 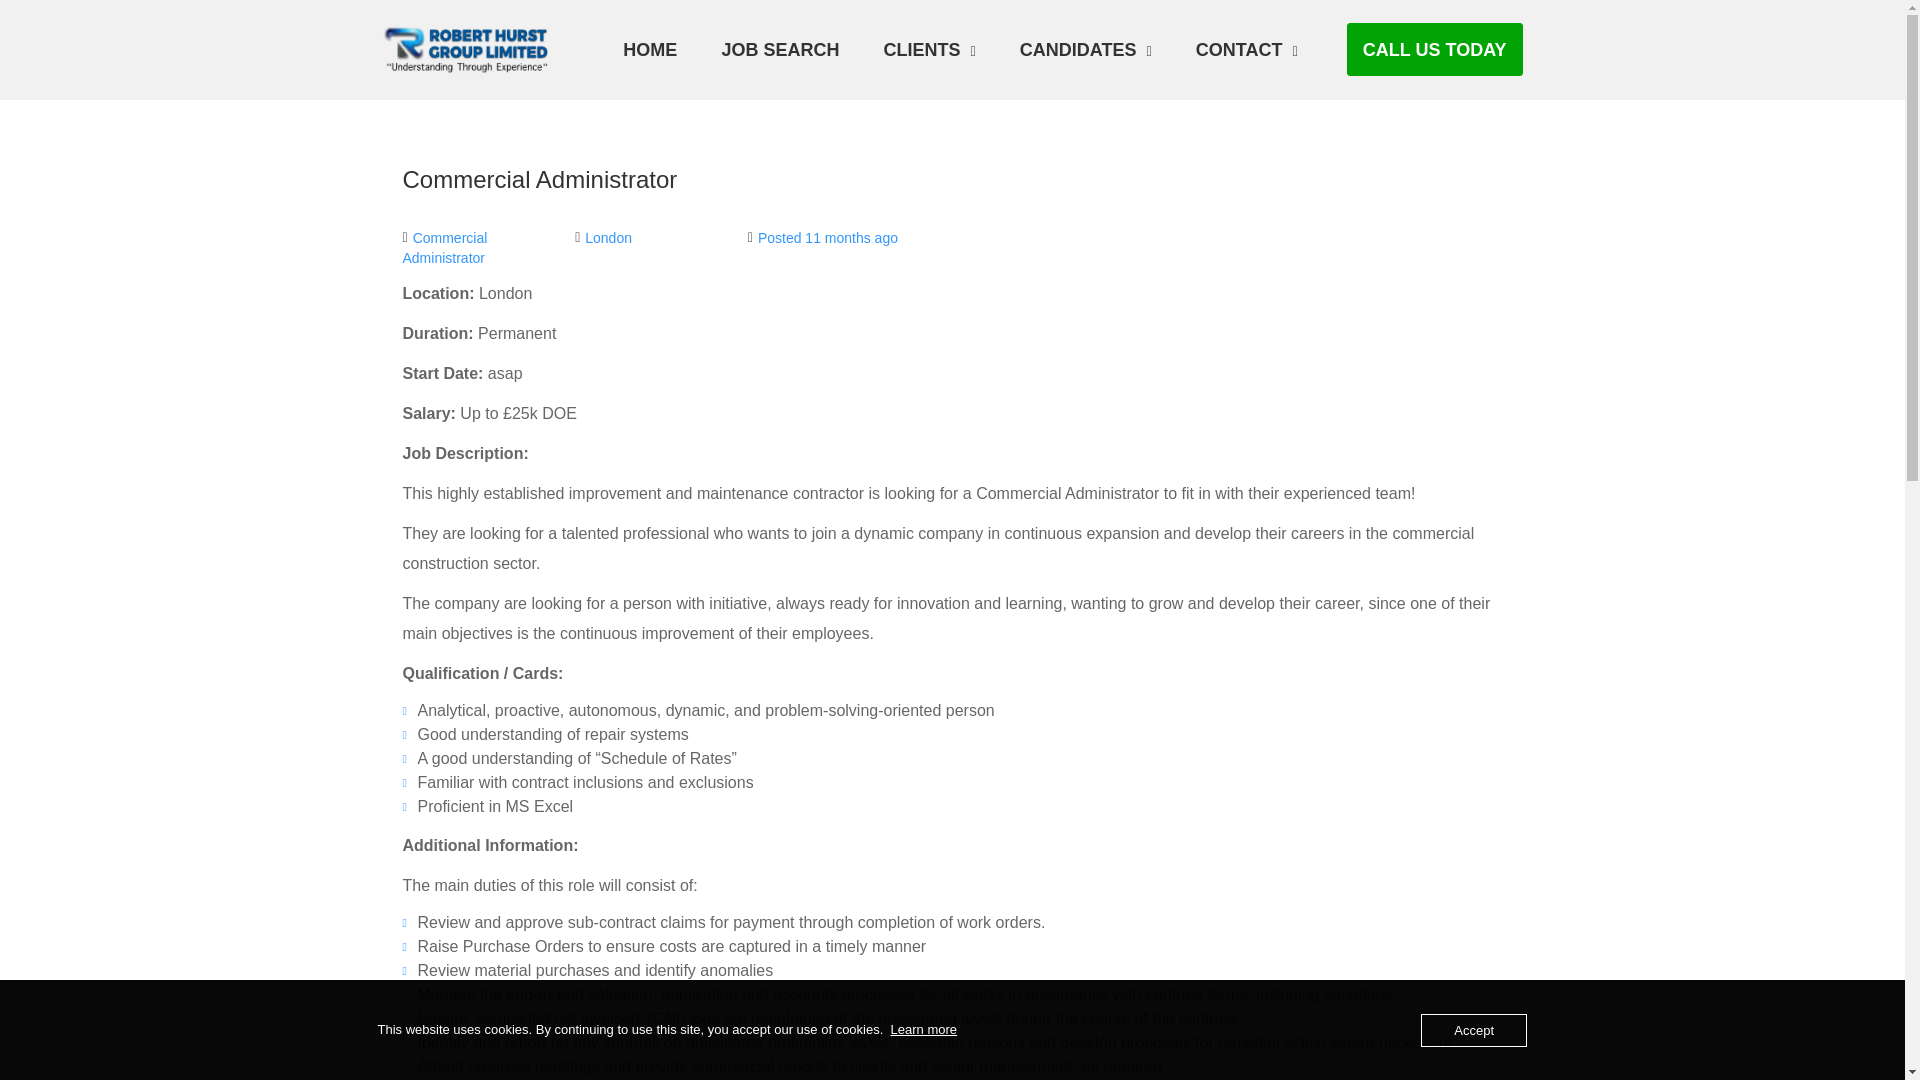 What do you see at coordinates (478, 48) in the screenshot?
I see `Robert Hurst Group Ltd.` at bounding box center [478, 48].